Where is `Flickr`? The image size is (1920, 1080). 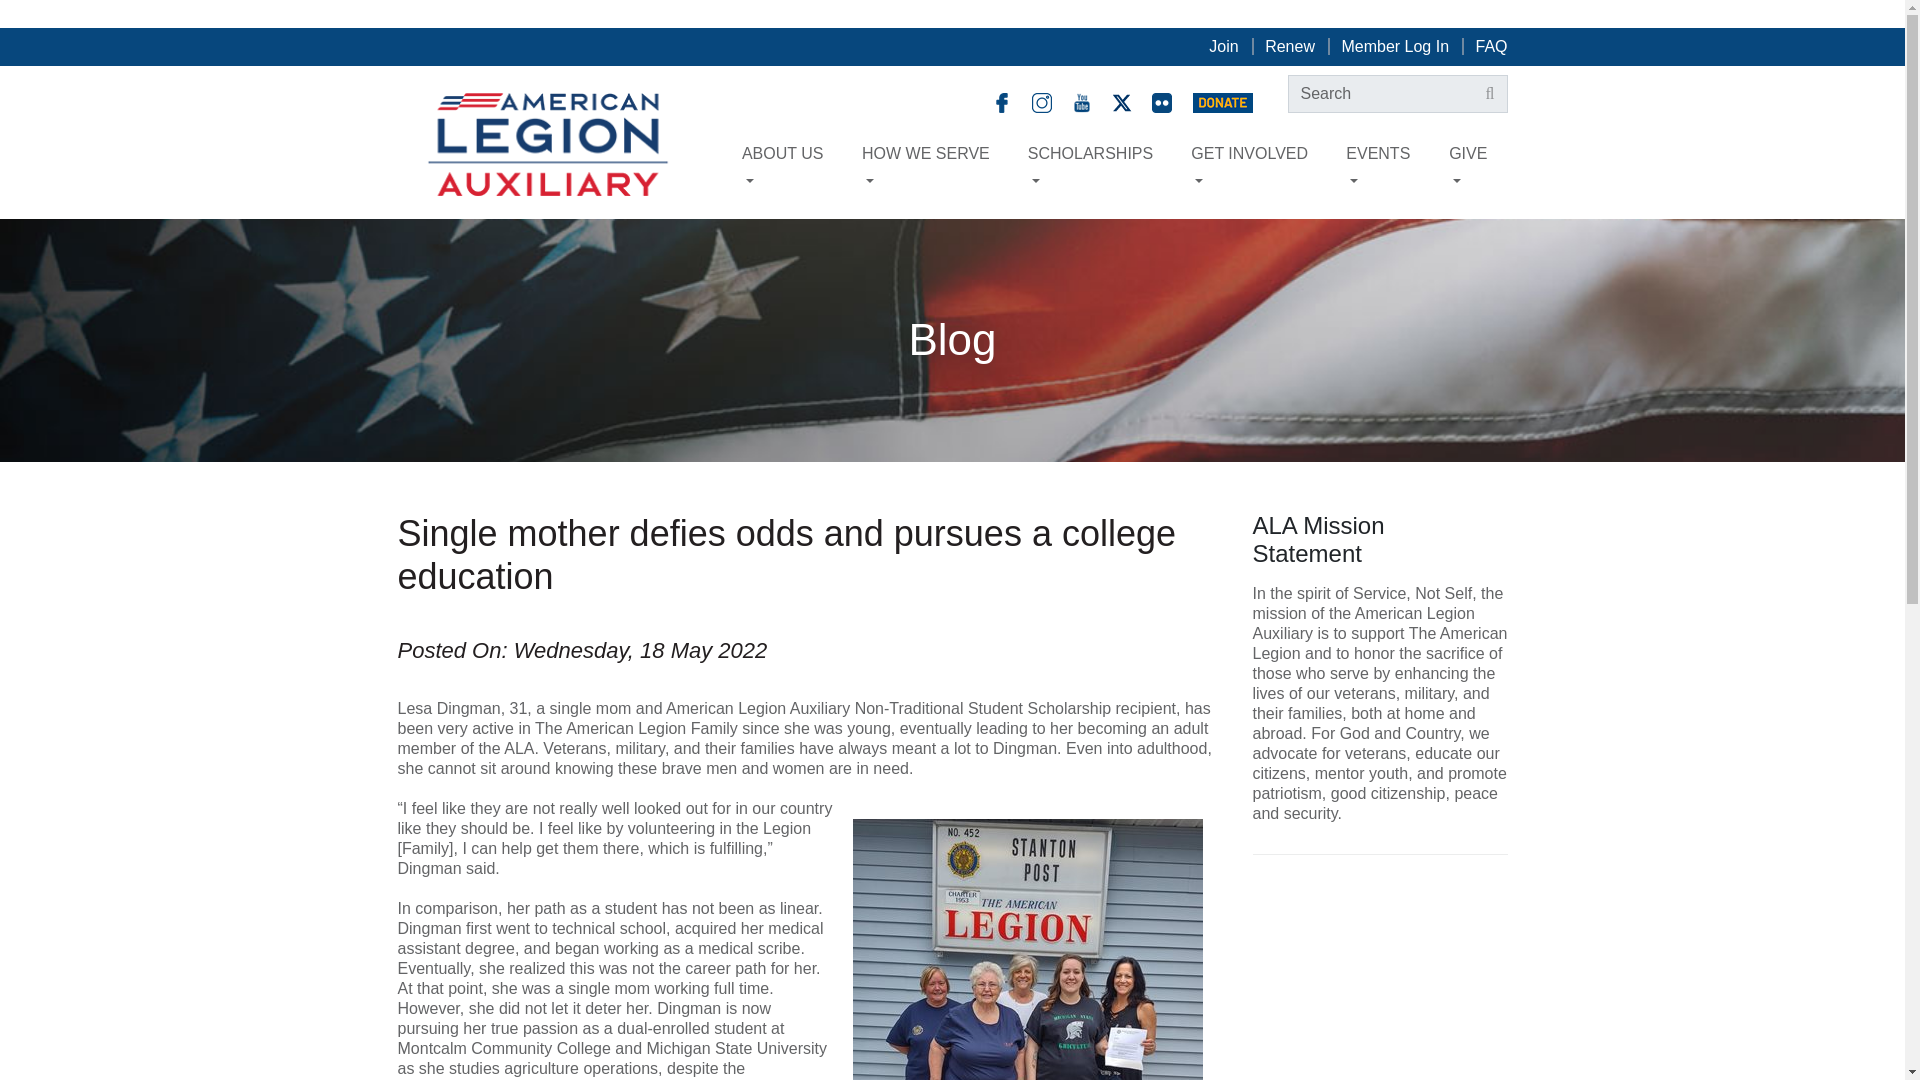 Flickr is located at coordinates (1164, 102).